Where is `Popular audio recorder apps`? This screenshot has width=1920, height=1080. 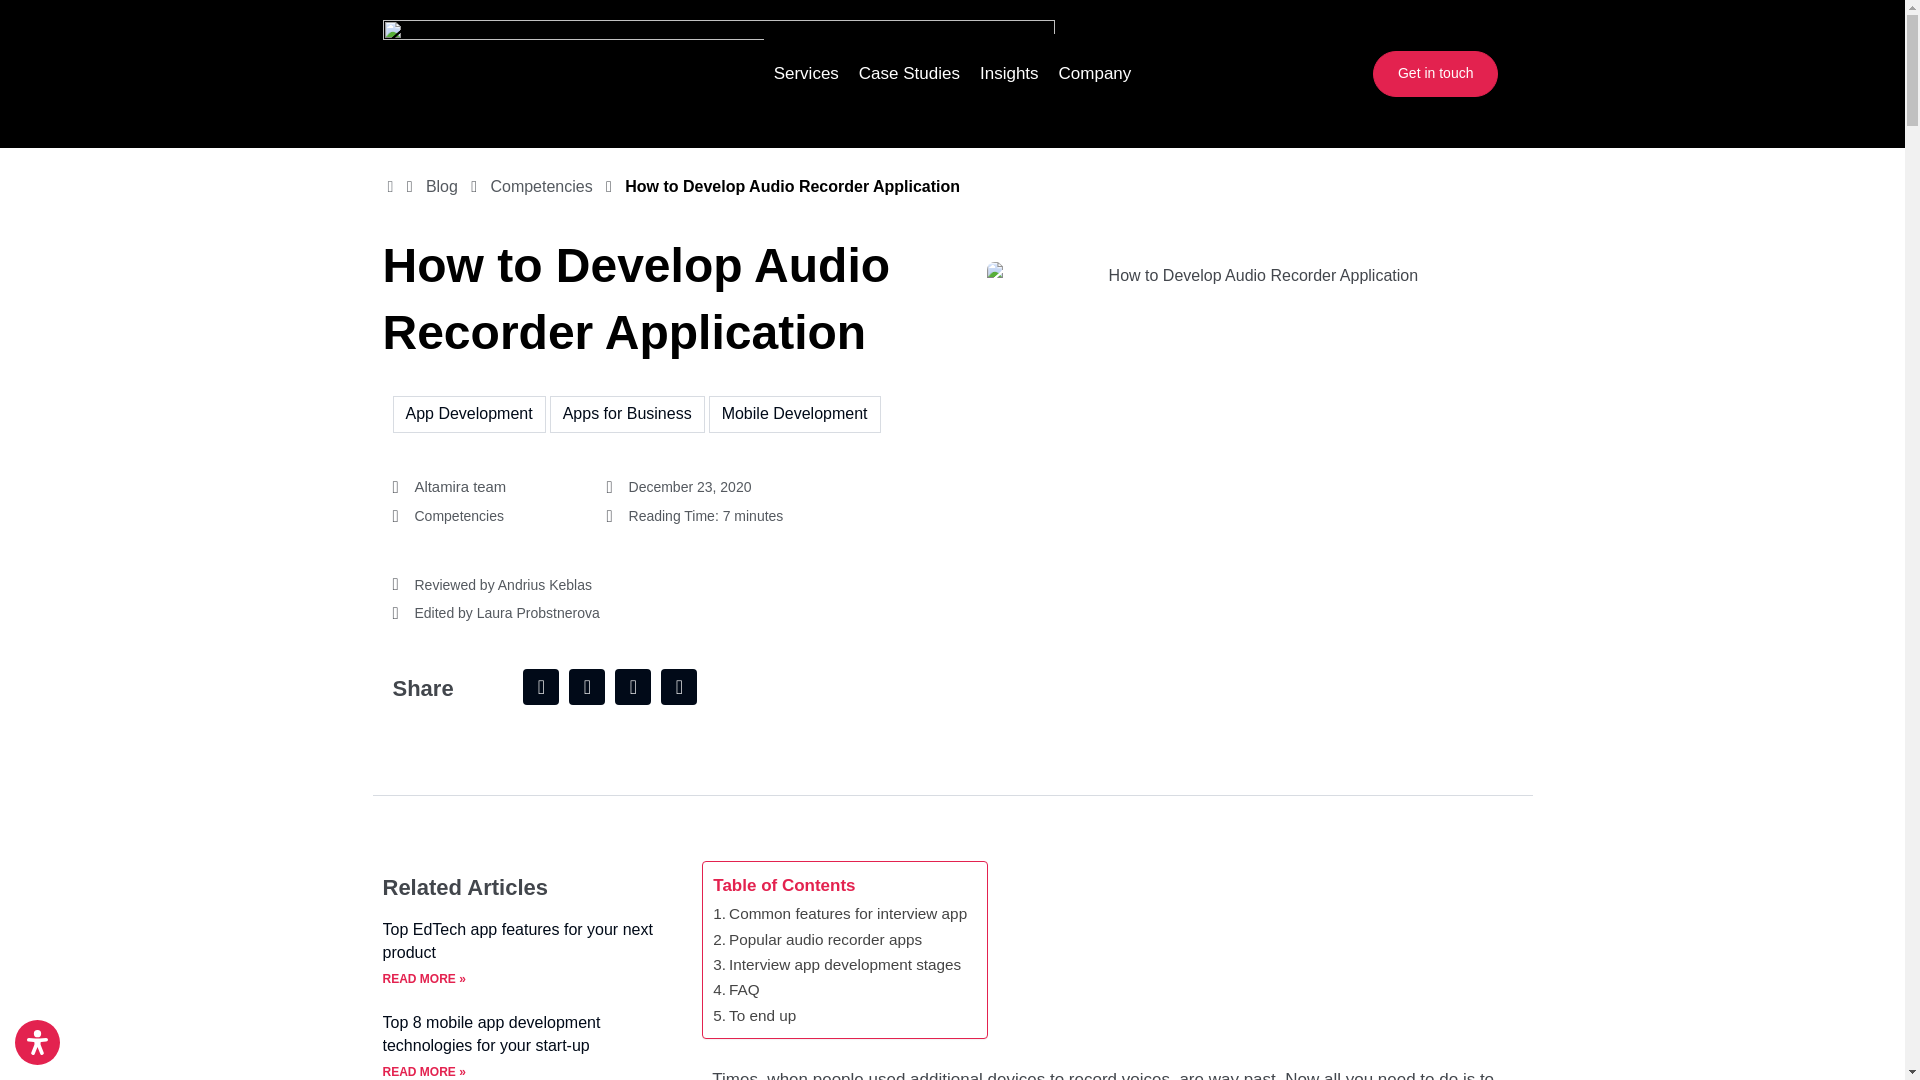 Popular audio recorder apps is located at coordinates (816, 938).